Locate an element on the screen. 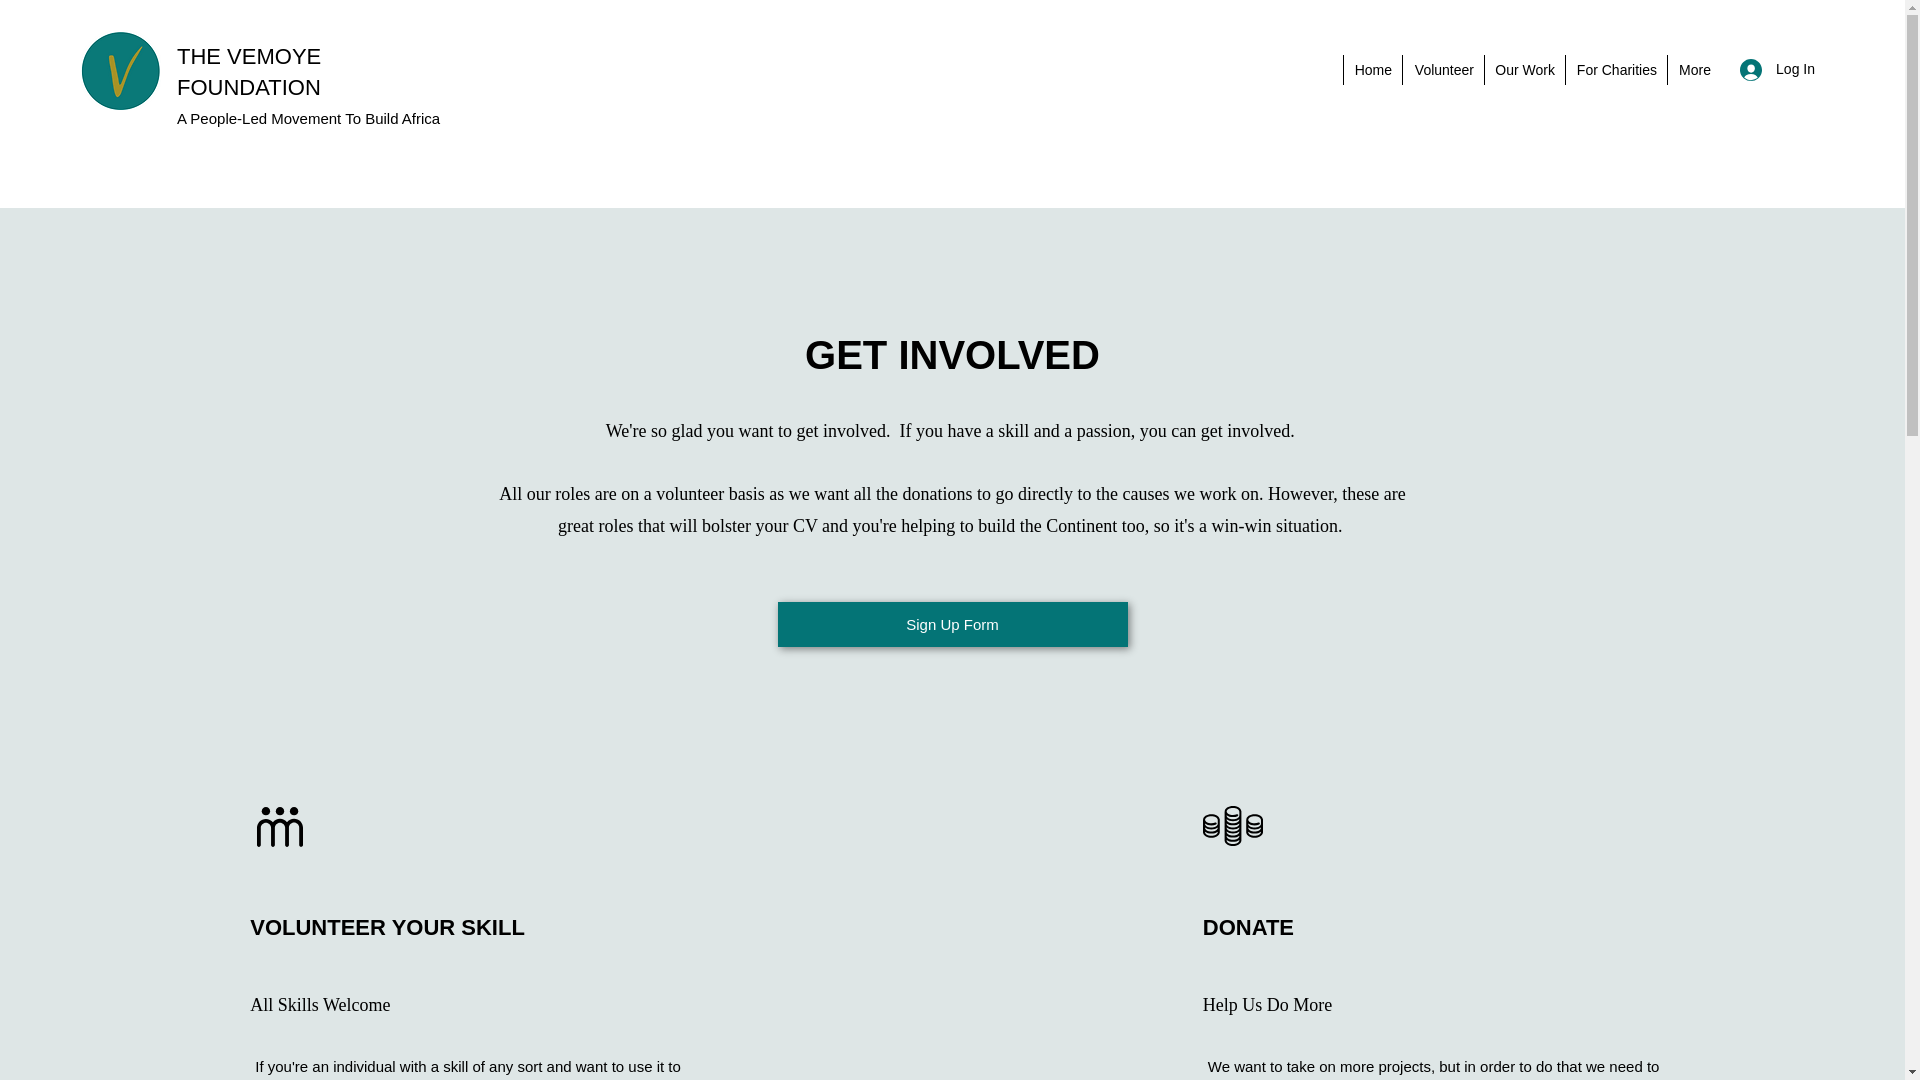  Log In is located at coordinates (1778, 68).